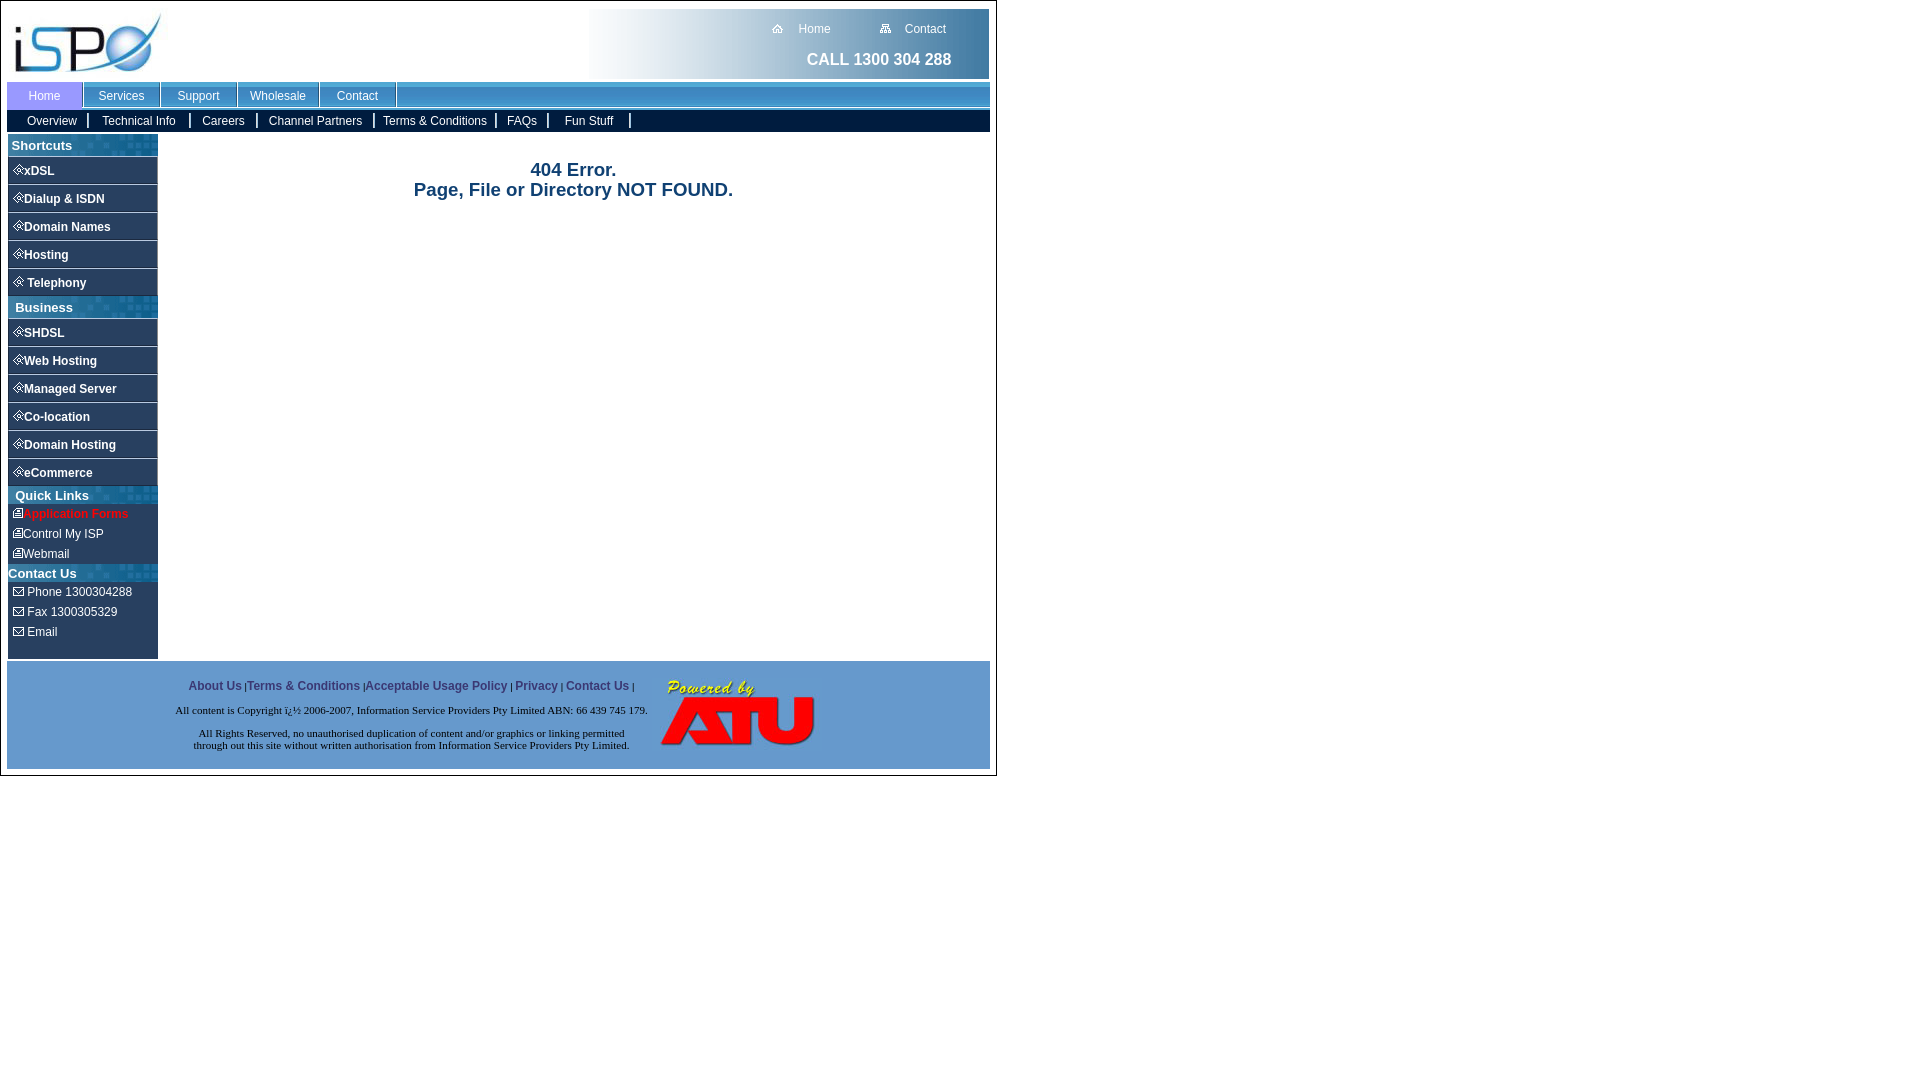  Describe the element at coordinates (435, 121) in the screenshot. I see `Terms & Conditions` at that location.